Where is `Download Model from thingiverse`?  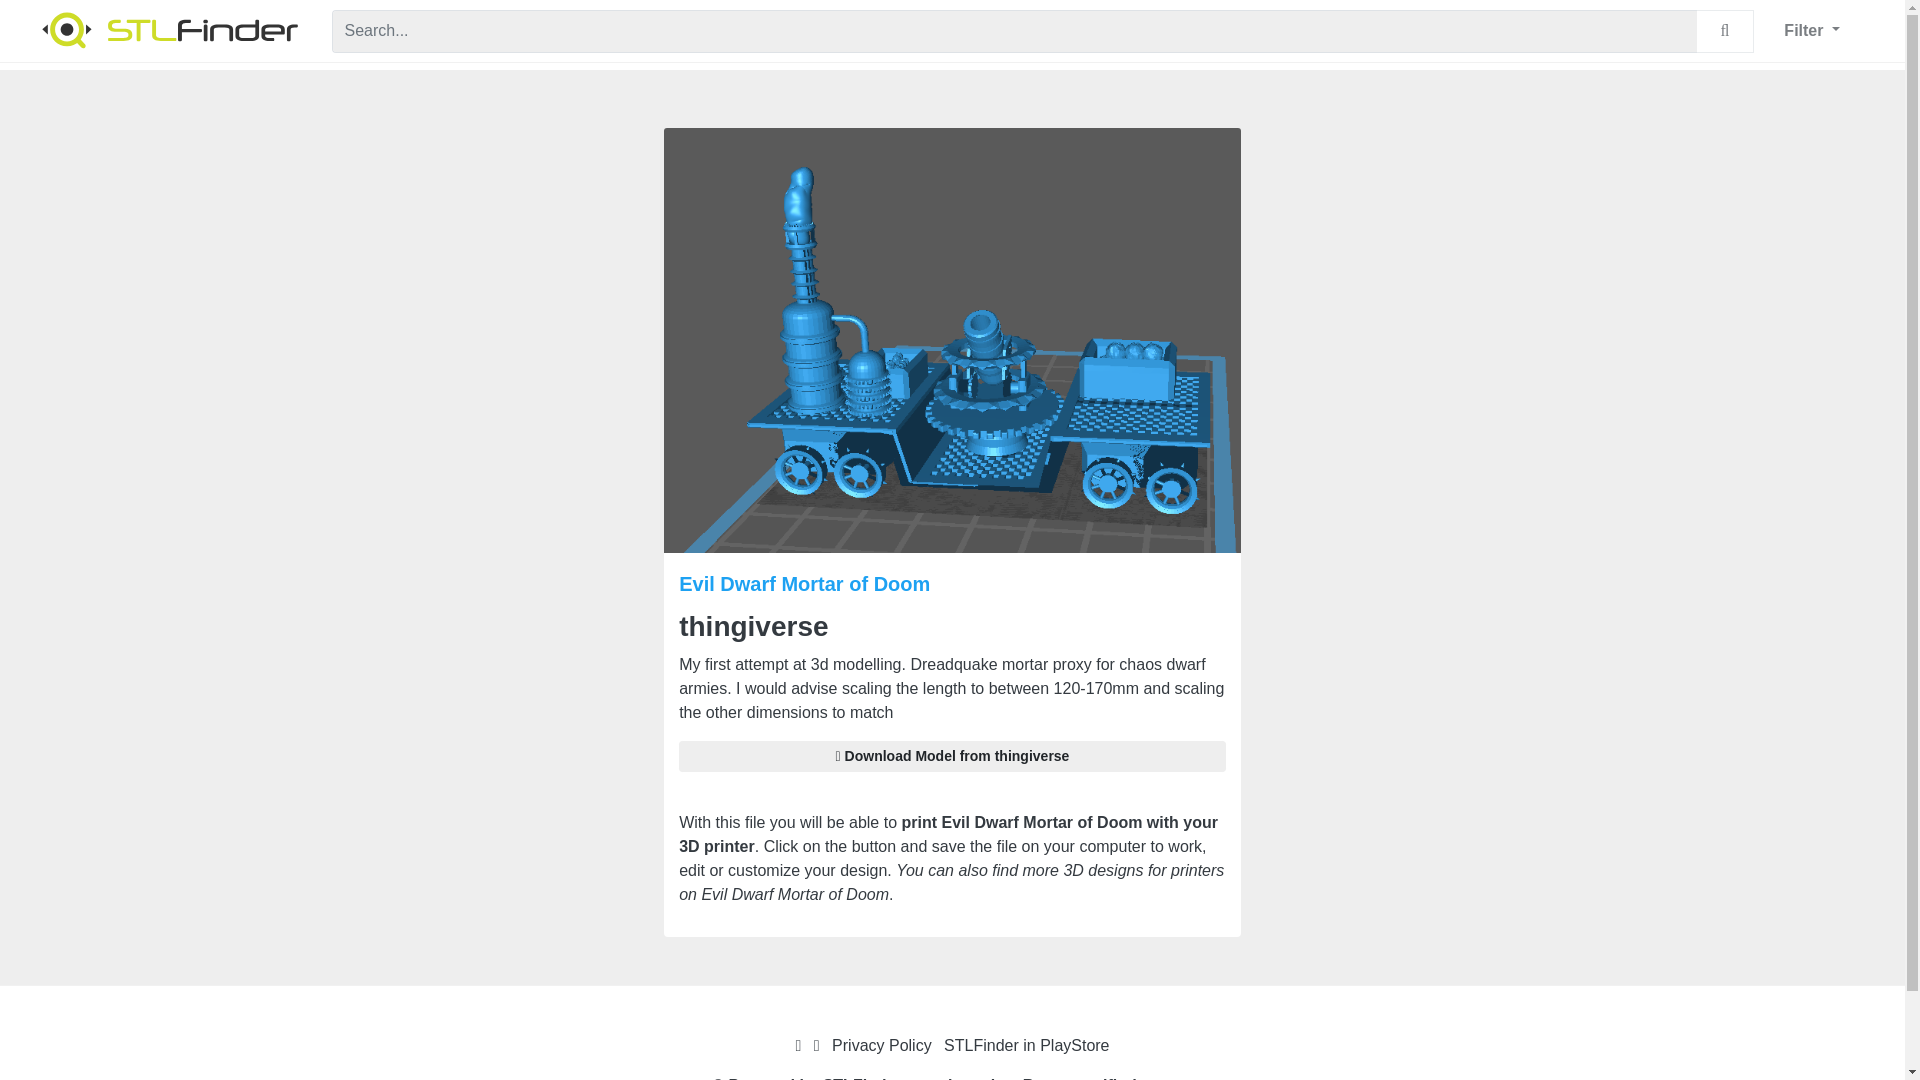
Download Model from thingiverse is located at coordinates (952, 756).